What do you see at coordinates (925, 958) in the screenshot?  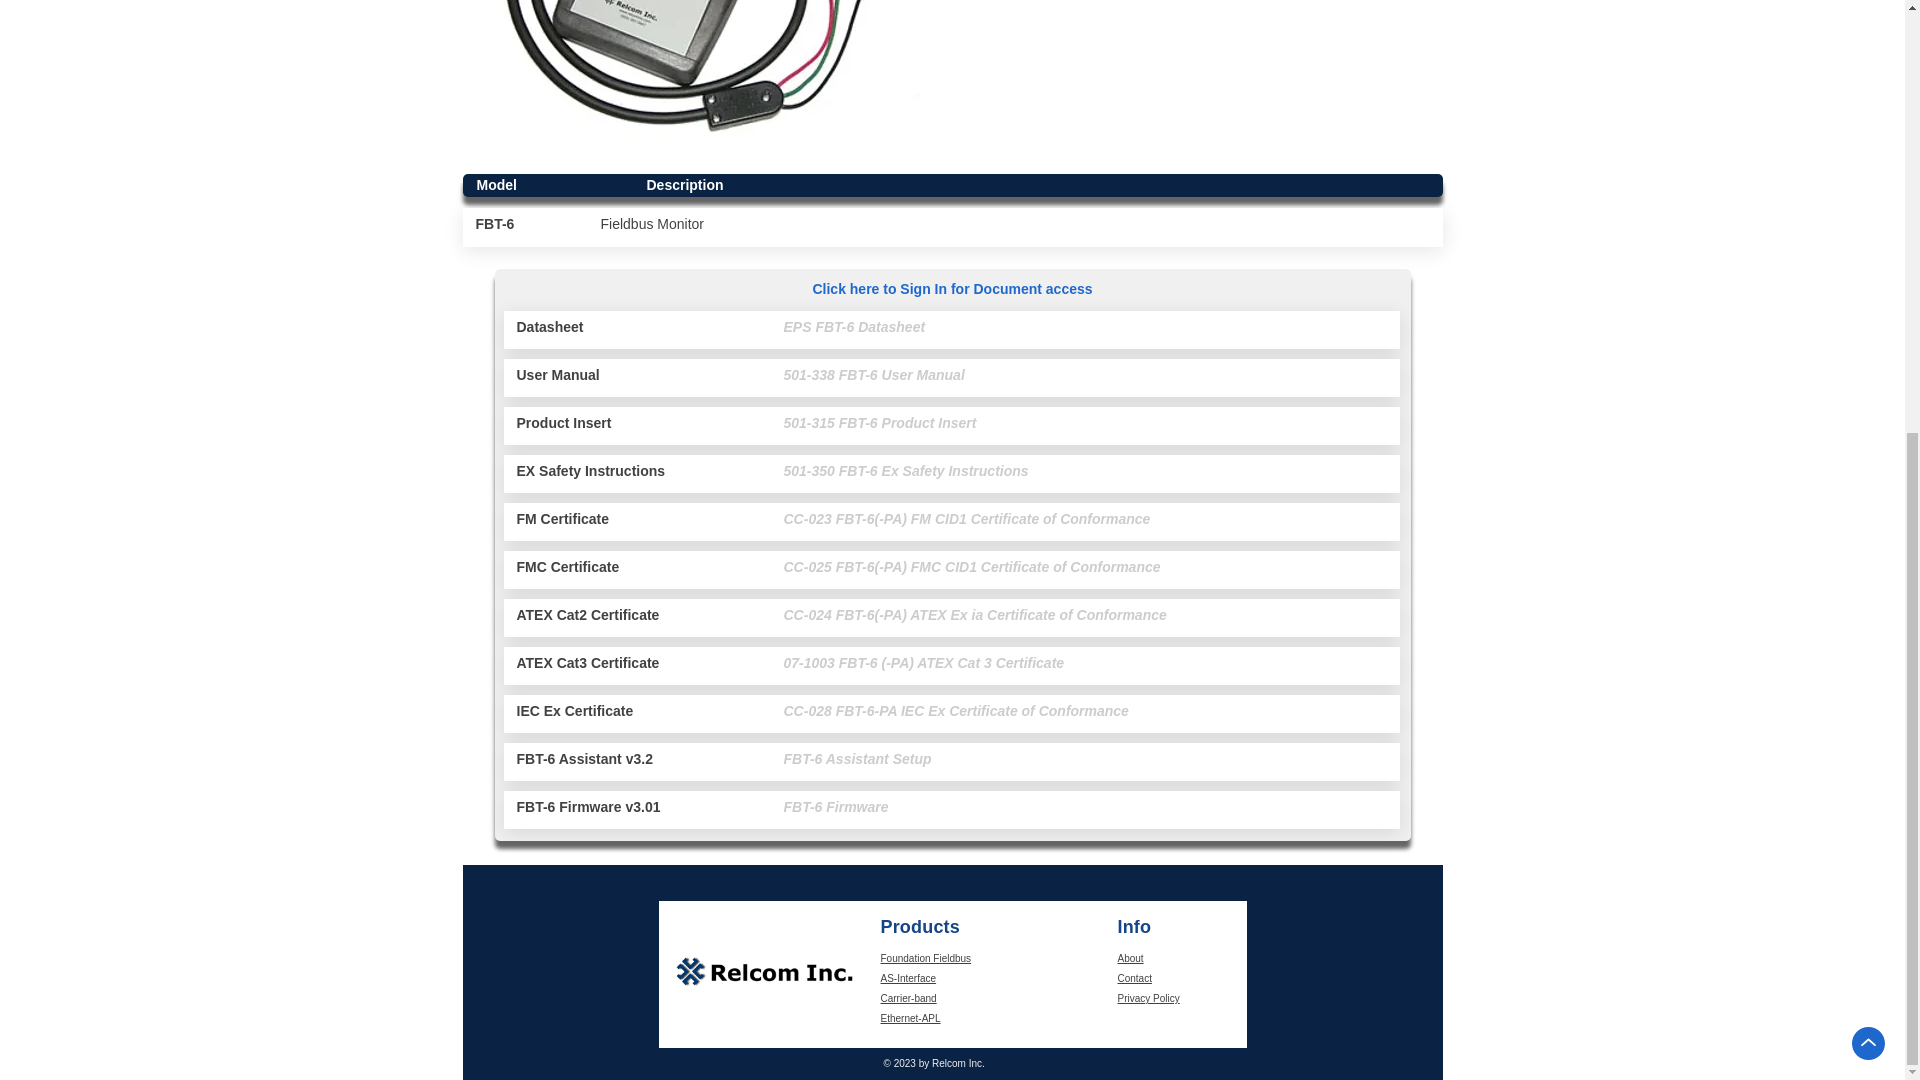 I see `Foundation Fieldbus` at bounding box center [925, 958].